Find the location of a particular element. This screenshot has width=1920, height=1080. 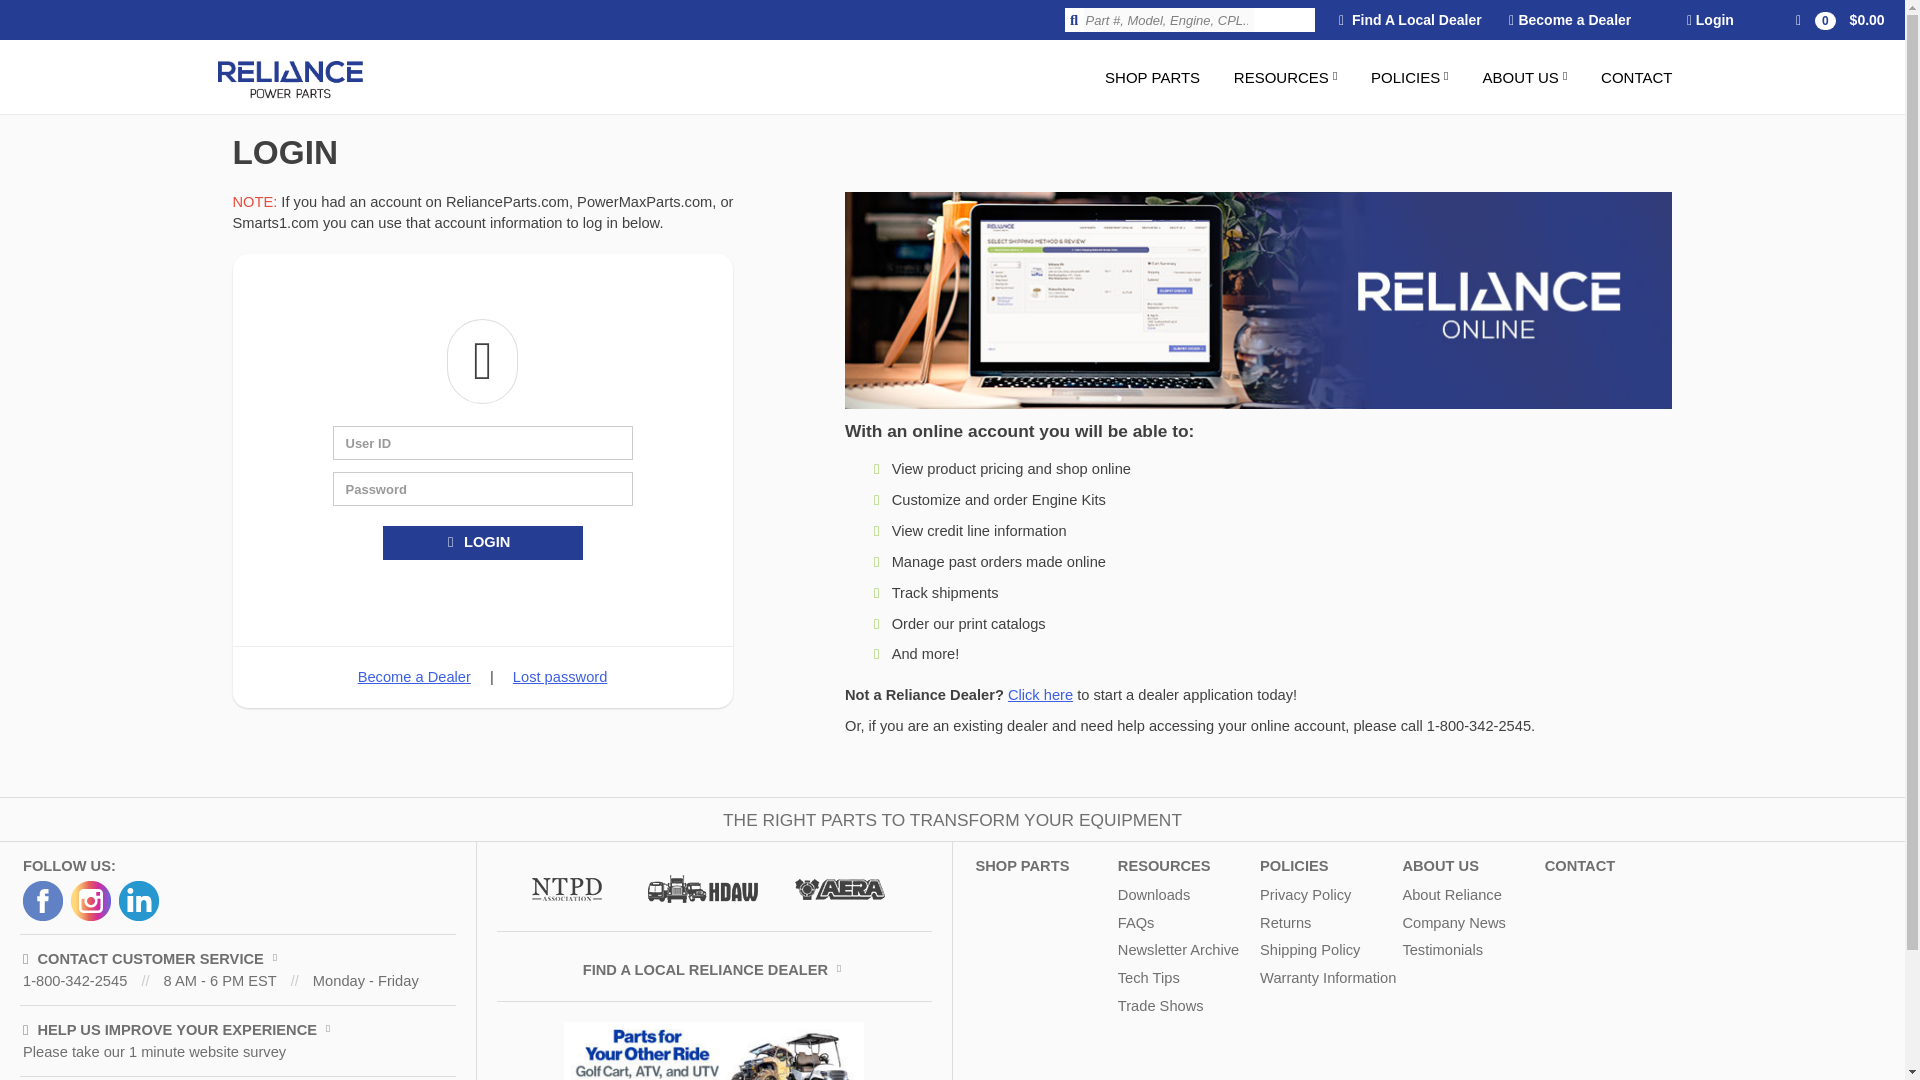

  Find A Local Dealer is located at coordinates (1410, 20).